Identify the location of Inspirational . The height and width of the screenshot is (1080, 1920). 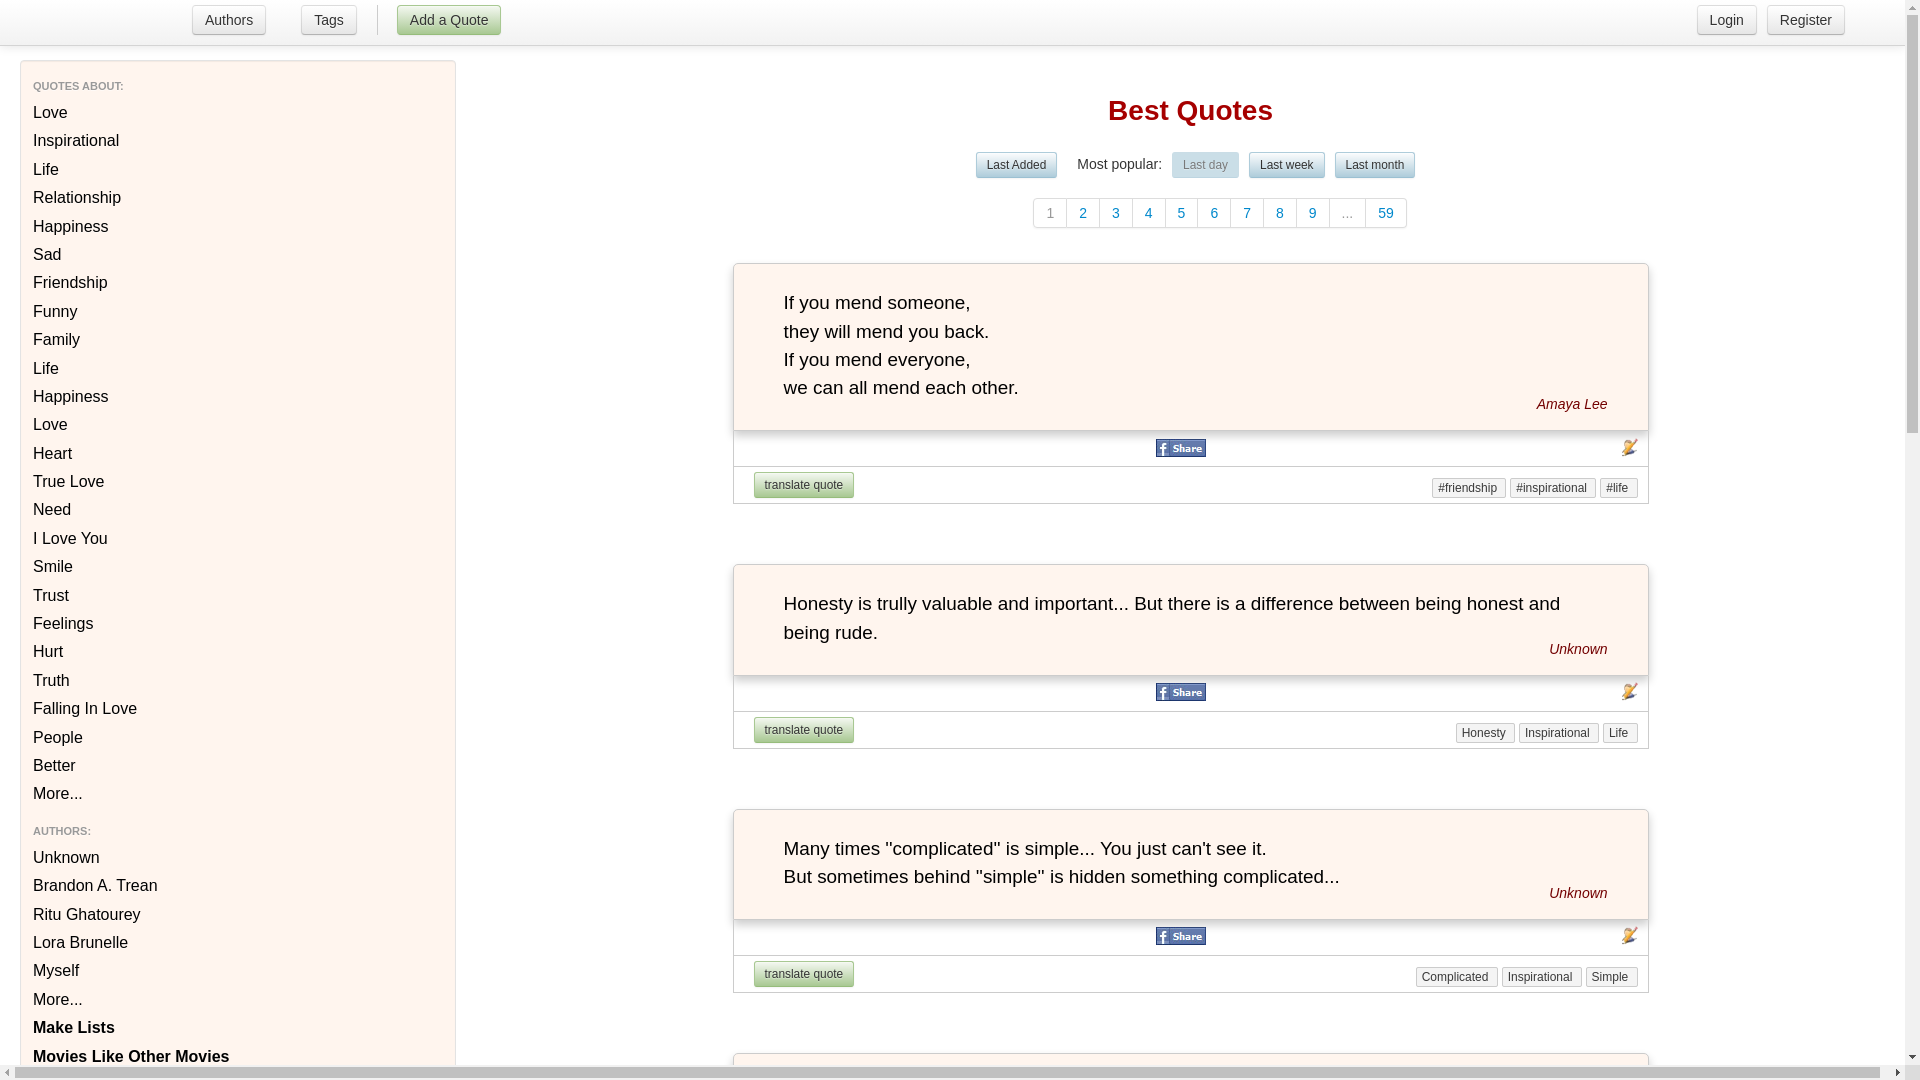
(1542, 977).